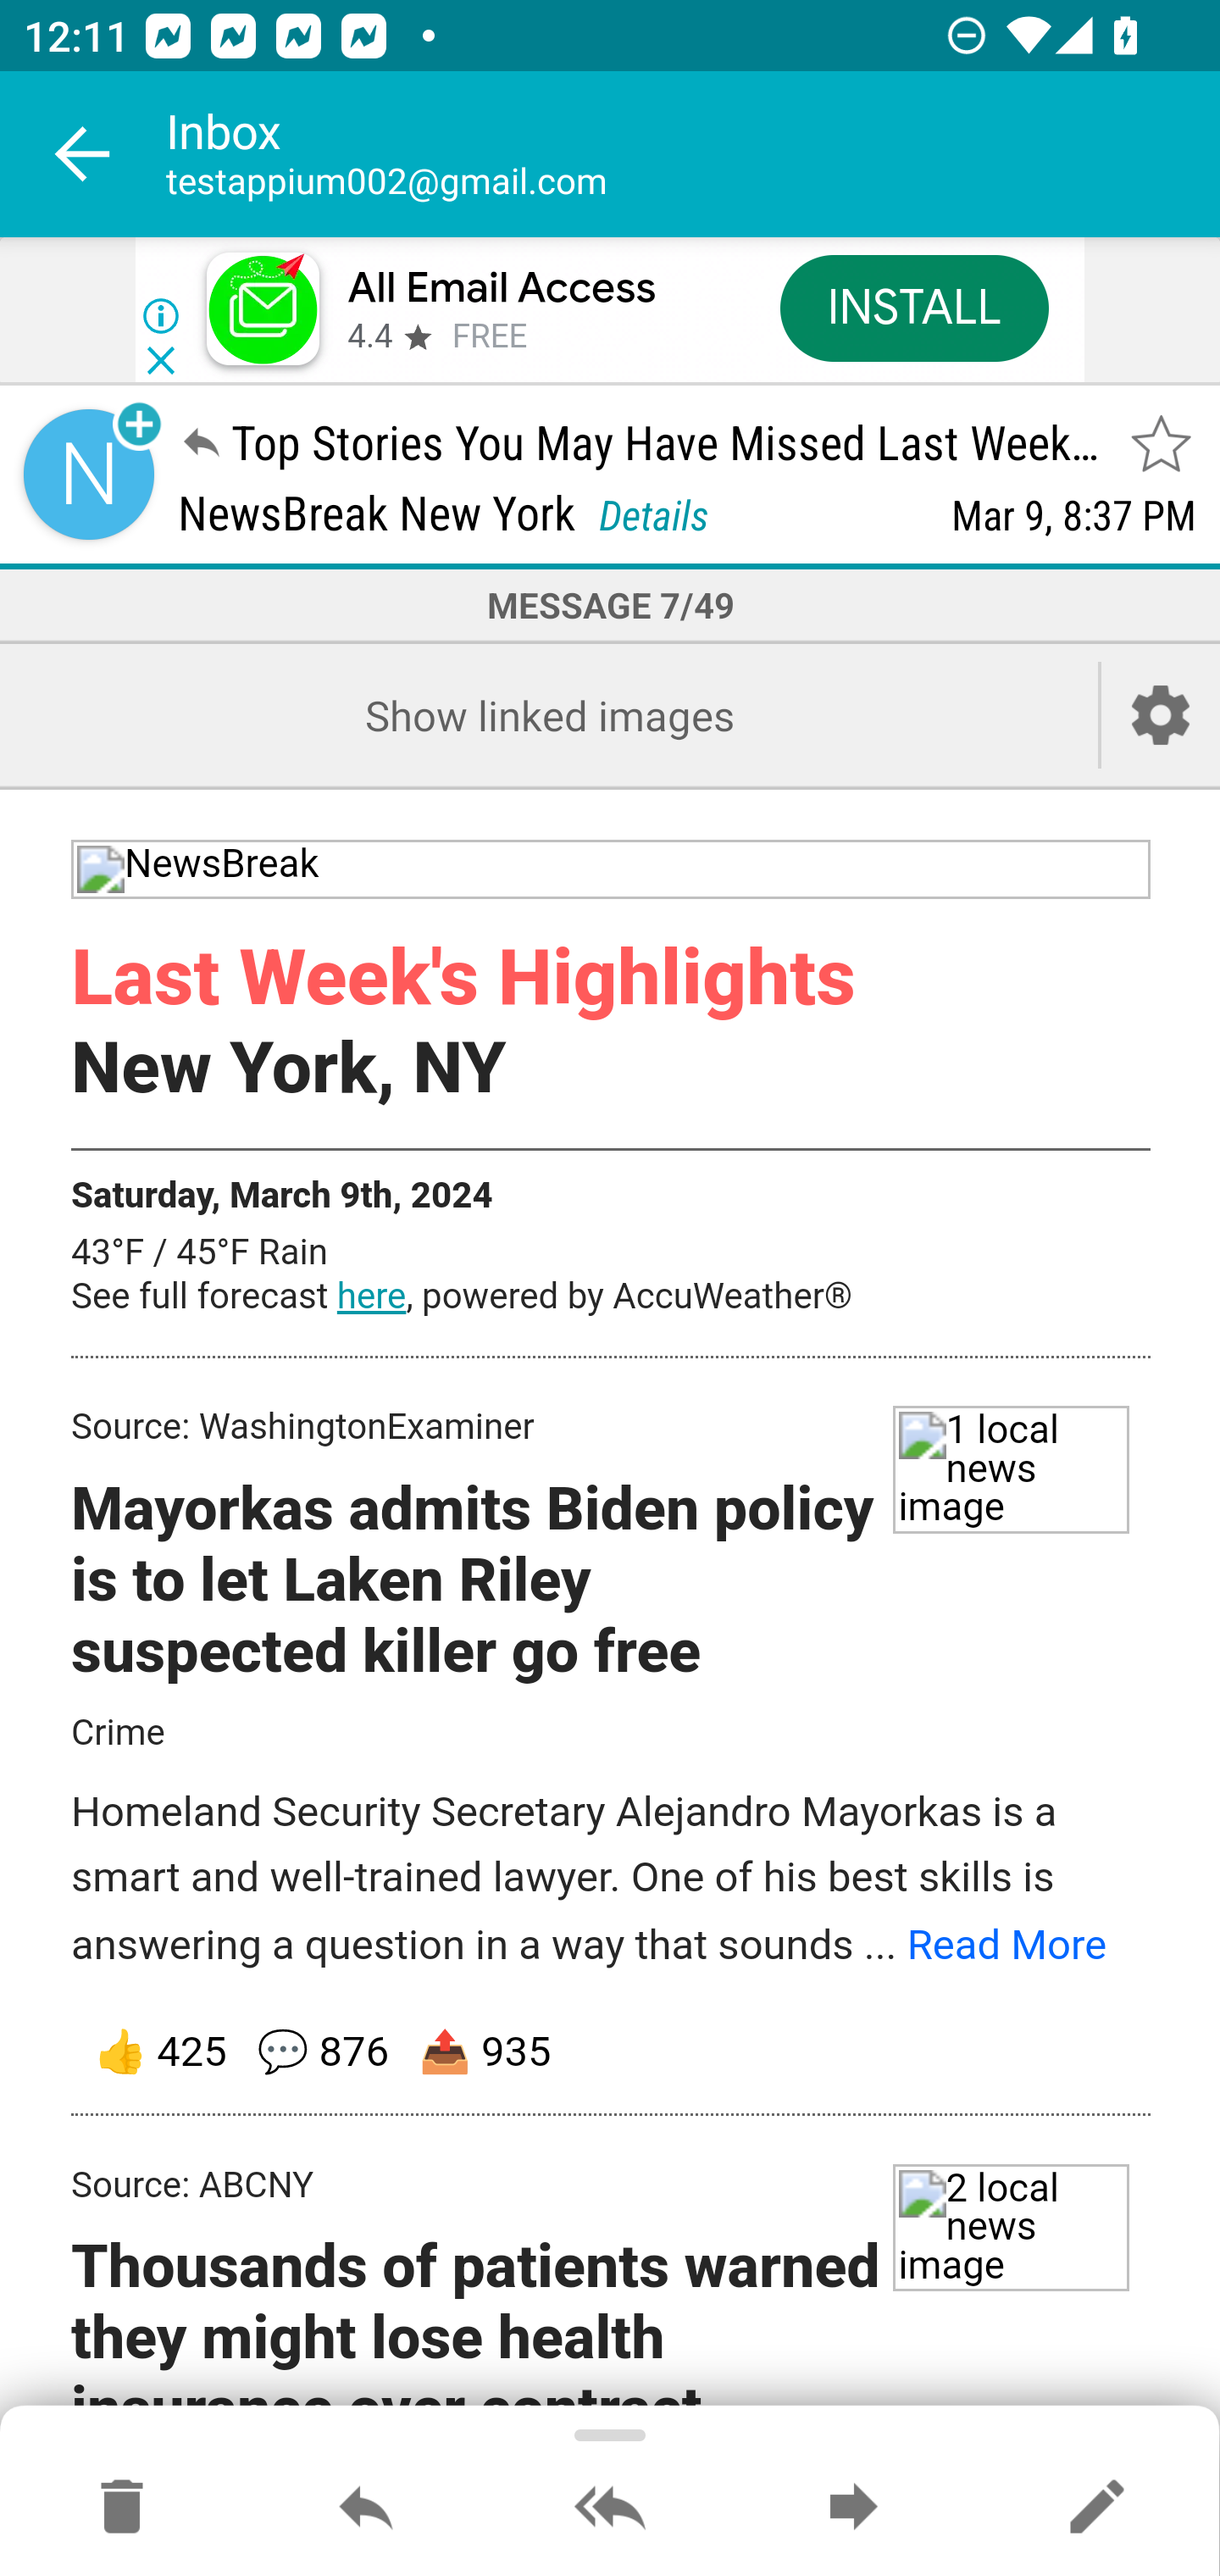  I want to click on Account setup, so click(1161, 715).